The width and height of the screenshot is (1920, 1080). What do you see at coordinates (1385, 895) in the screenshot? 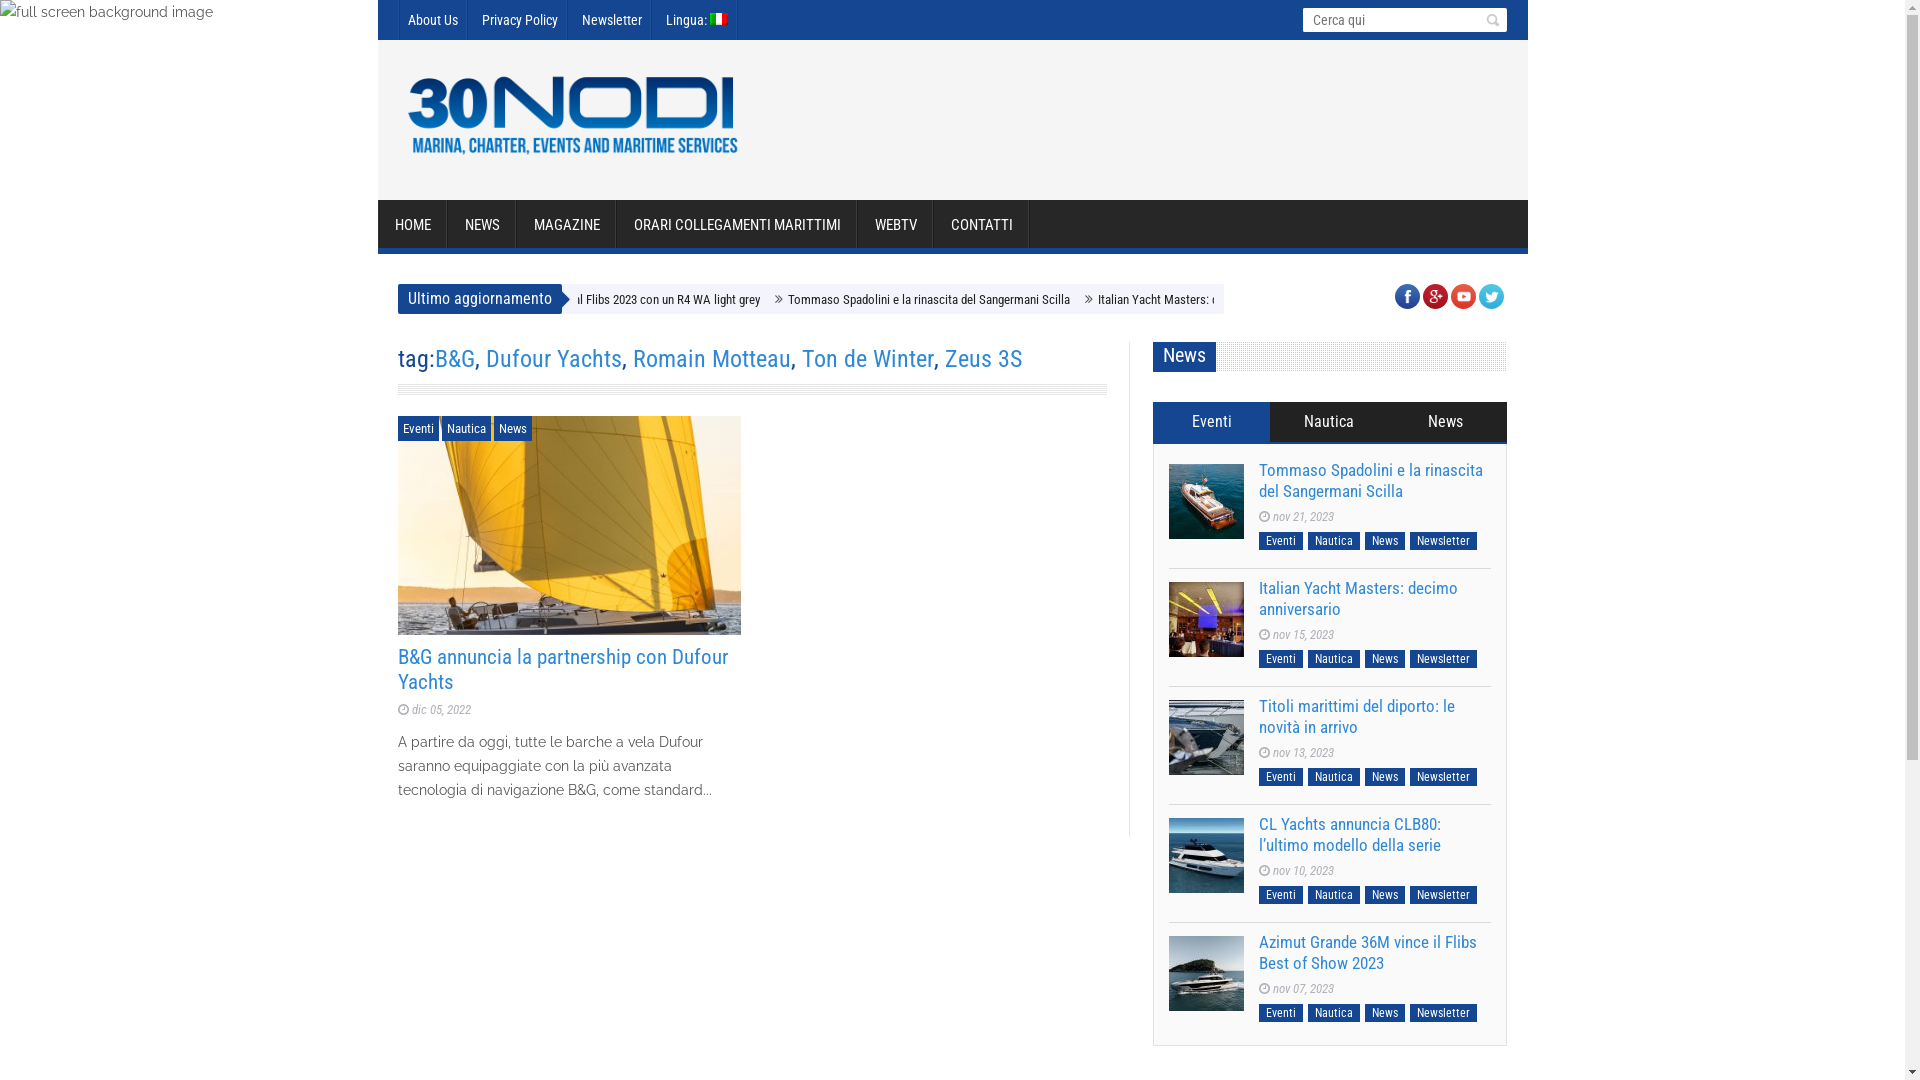
I see `News` at bounding box center [1385, 895].